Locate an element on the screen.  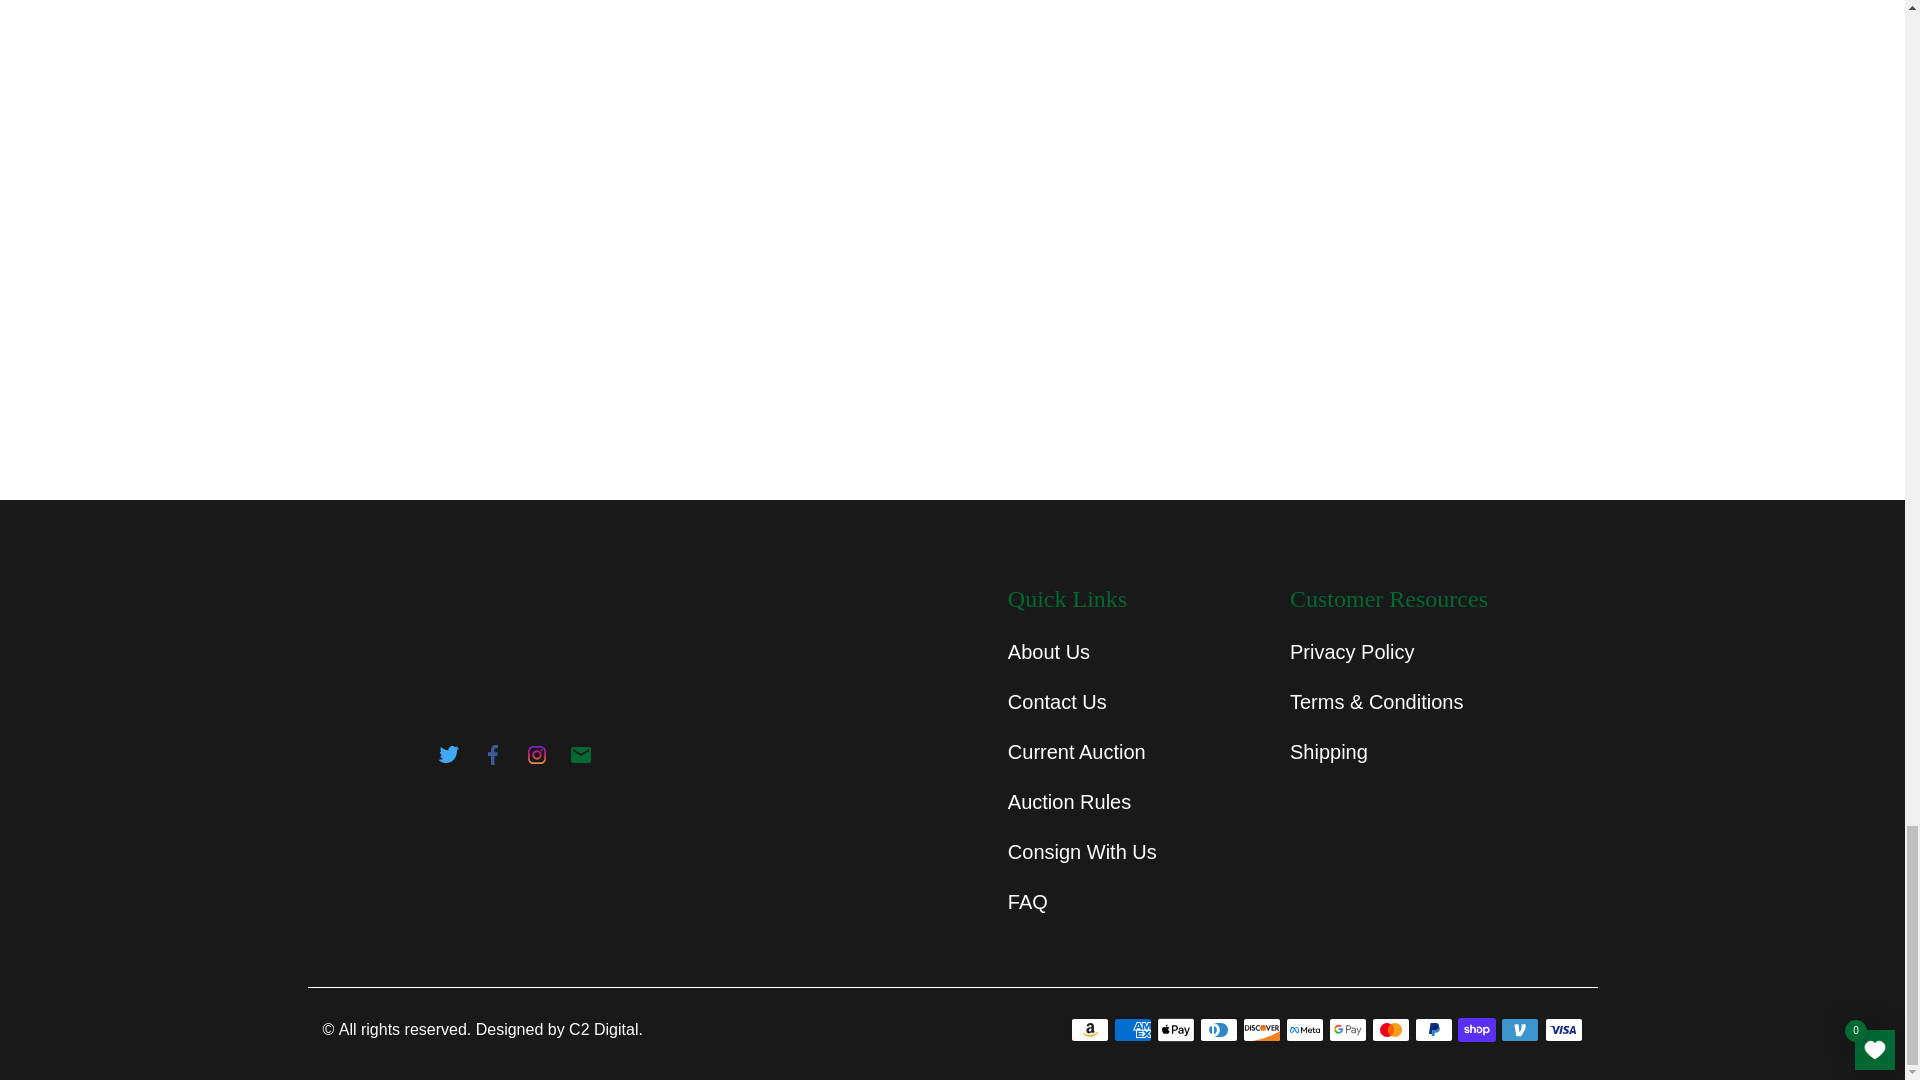
PayPal is located at coordinates (1434, 1030).